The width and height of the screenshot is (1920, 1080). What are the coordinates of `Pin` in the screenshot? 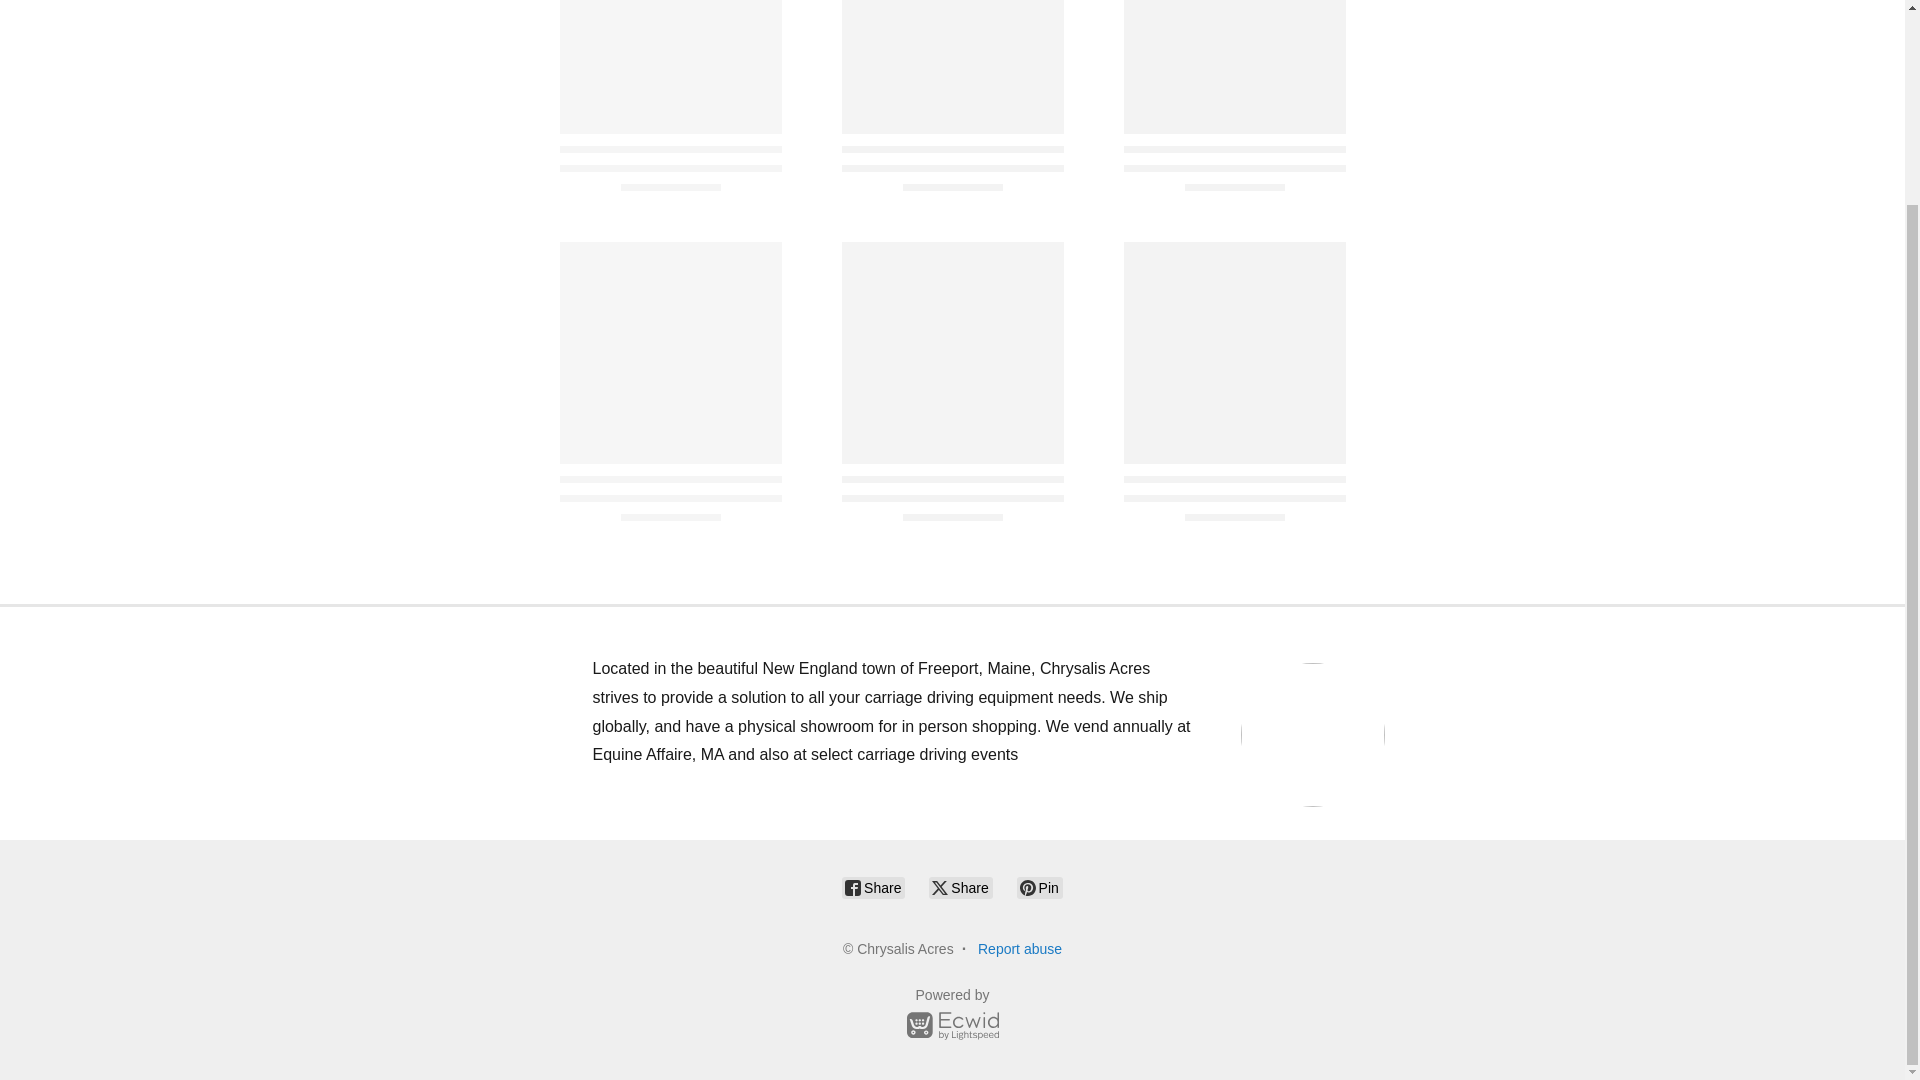 It's located at (1040, 887).